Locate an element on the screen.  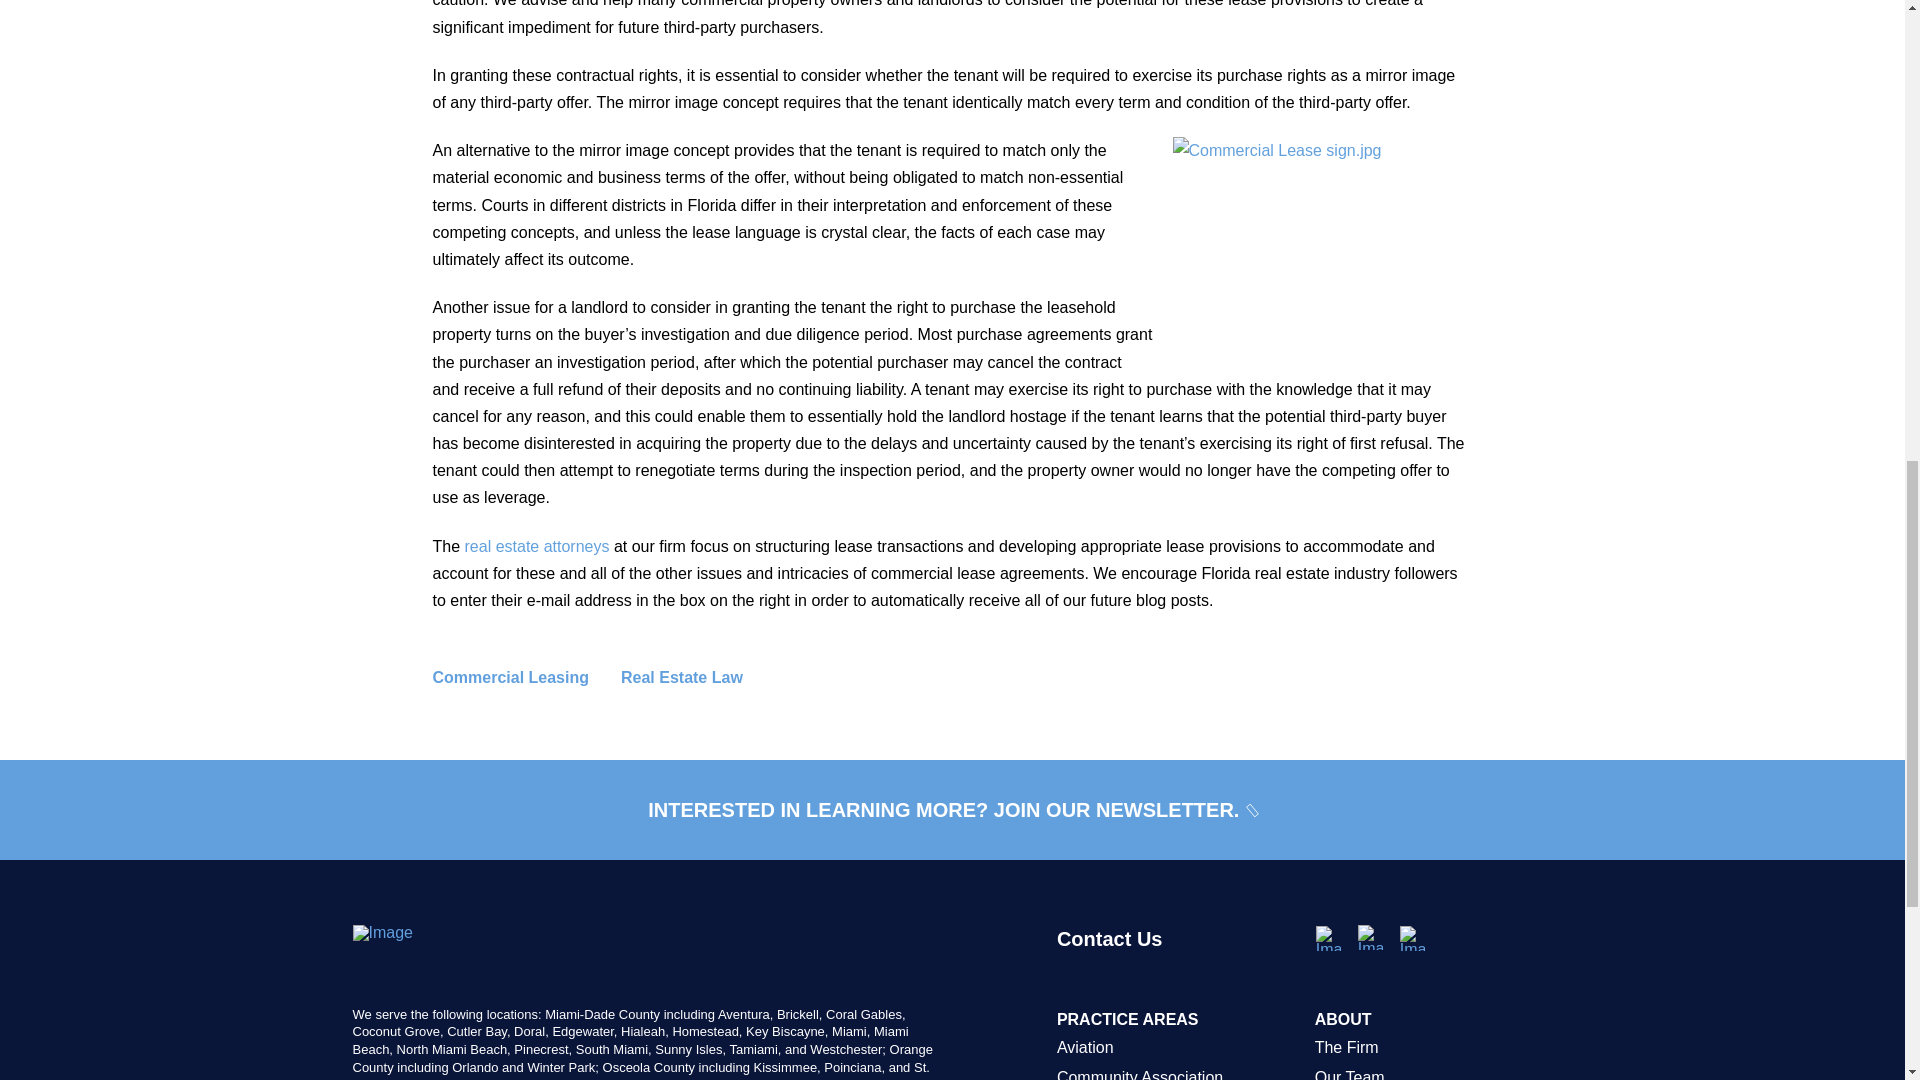
Real Estate Law is located at coordinates (698, 678).